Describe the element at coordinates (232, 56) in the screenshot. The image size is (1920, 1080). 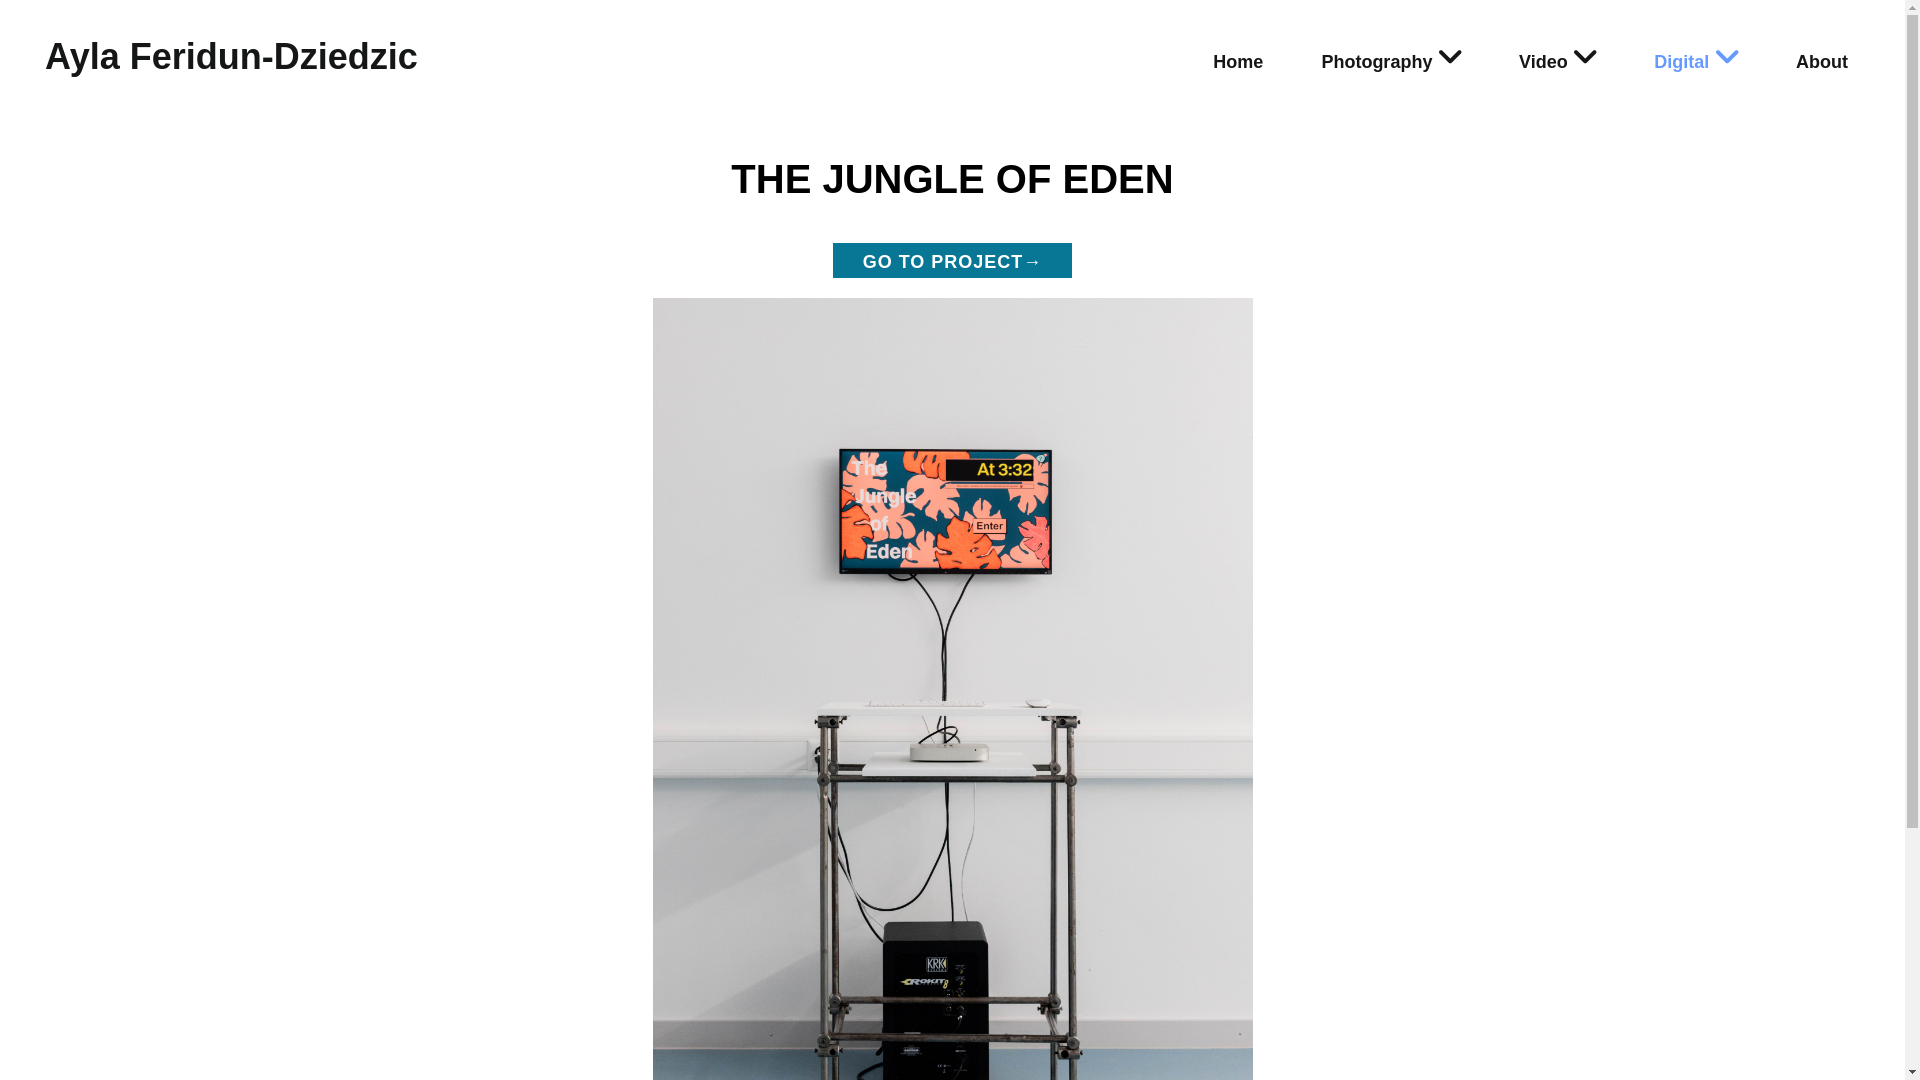
I see `Ayla Feridun-Dziedzic` at that location.